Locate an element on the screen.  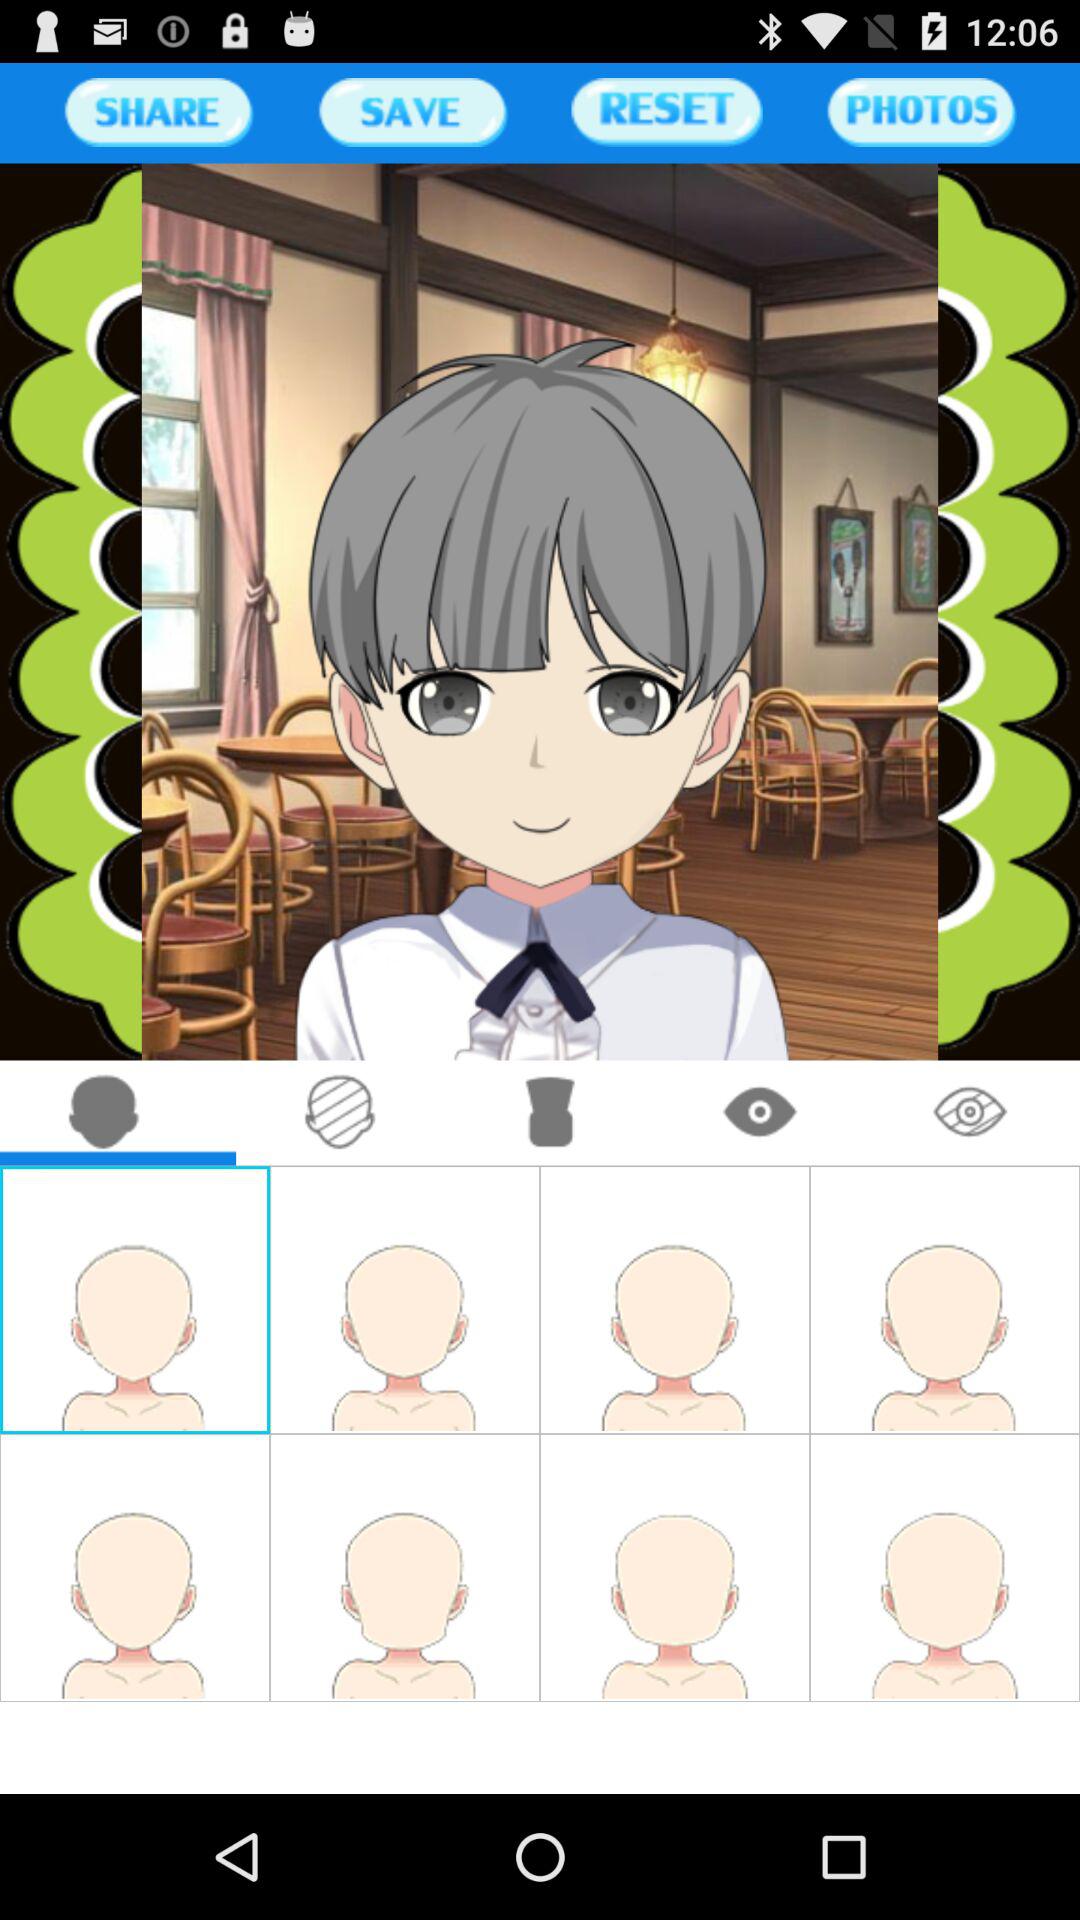
reset is located at coordinates (666, 112).